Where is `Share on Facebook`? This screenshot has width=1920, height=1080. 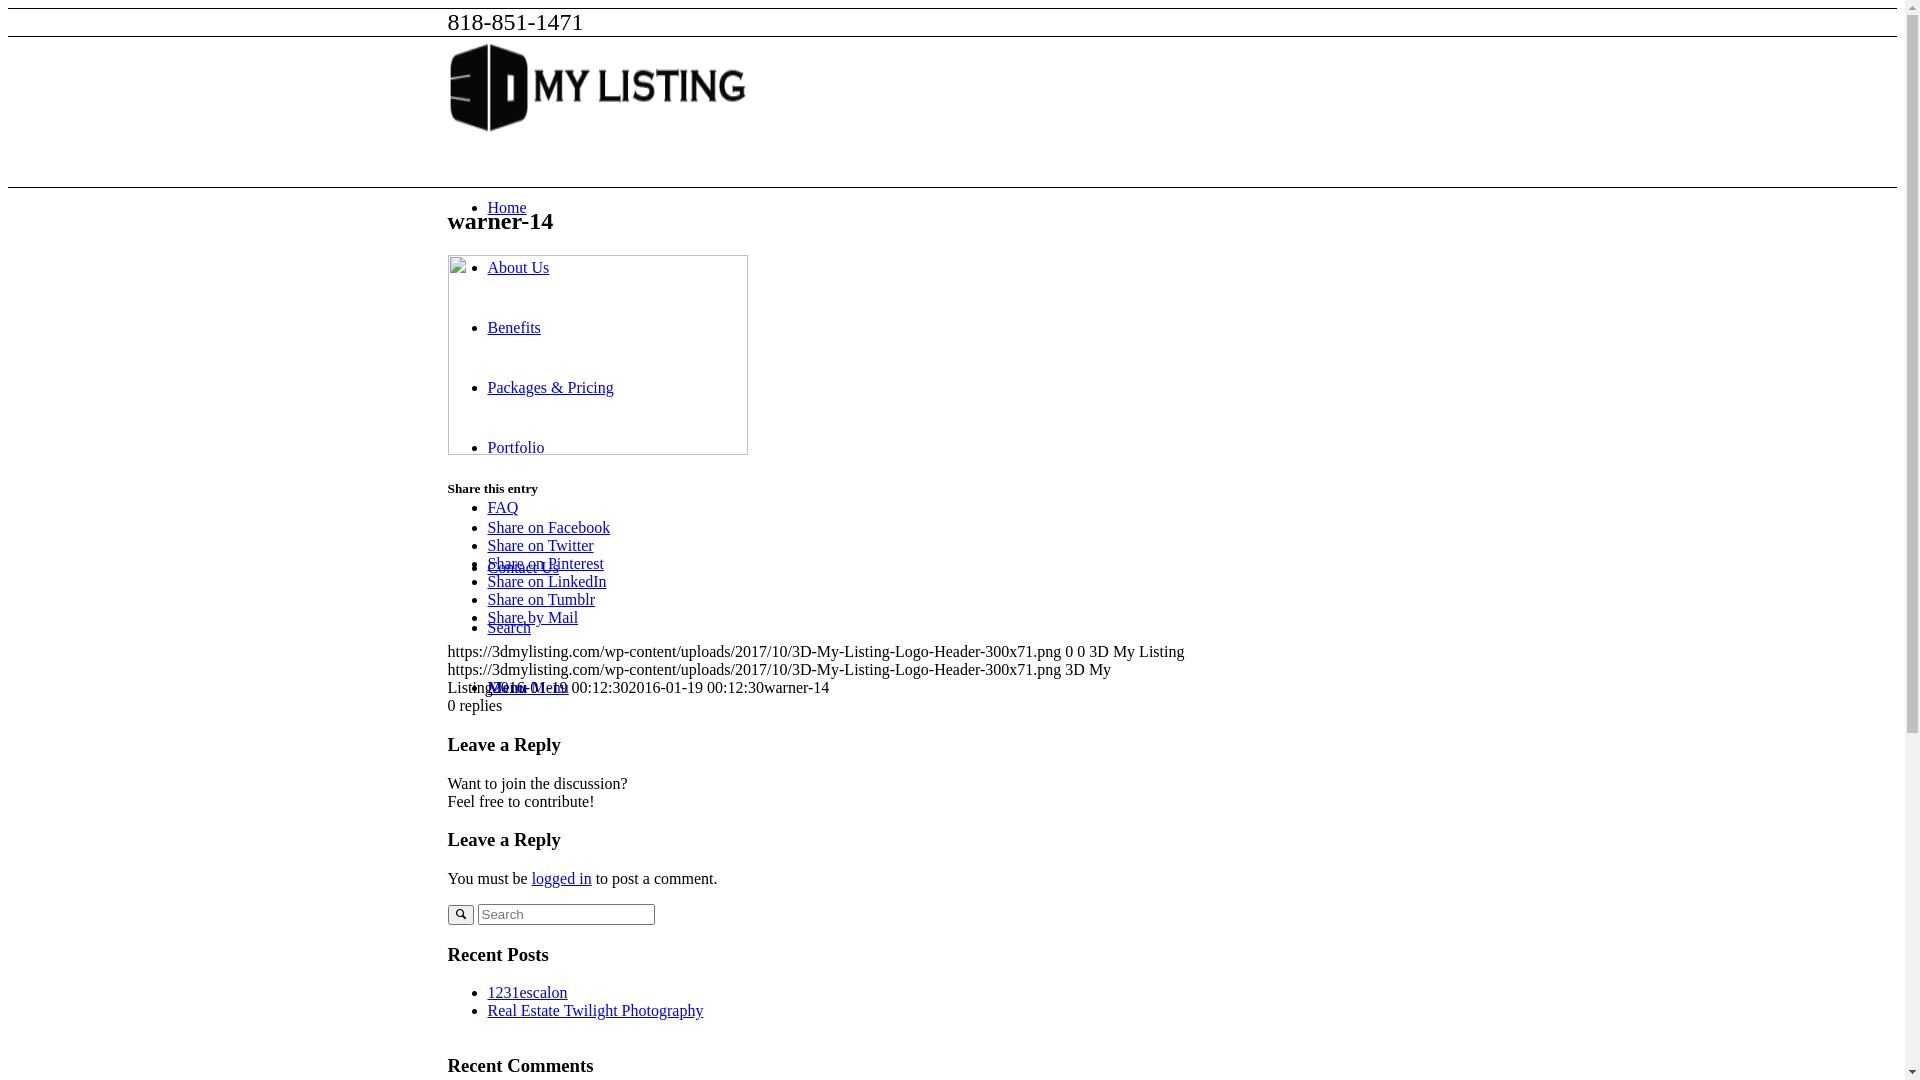 Share on Facebook is located at coordinates (550, 528).